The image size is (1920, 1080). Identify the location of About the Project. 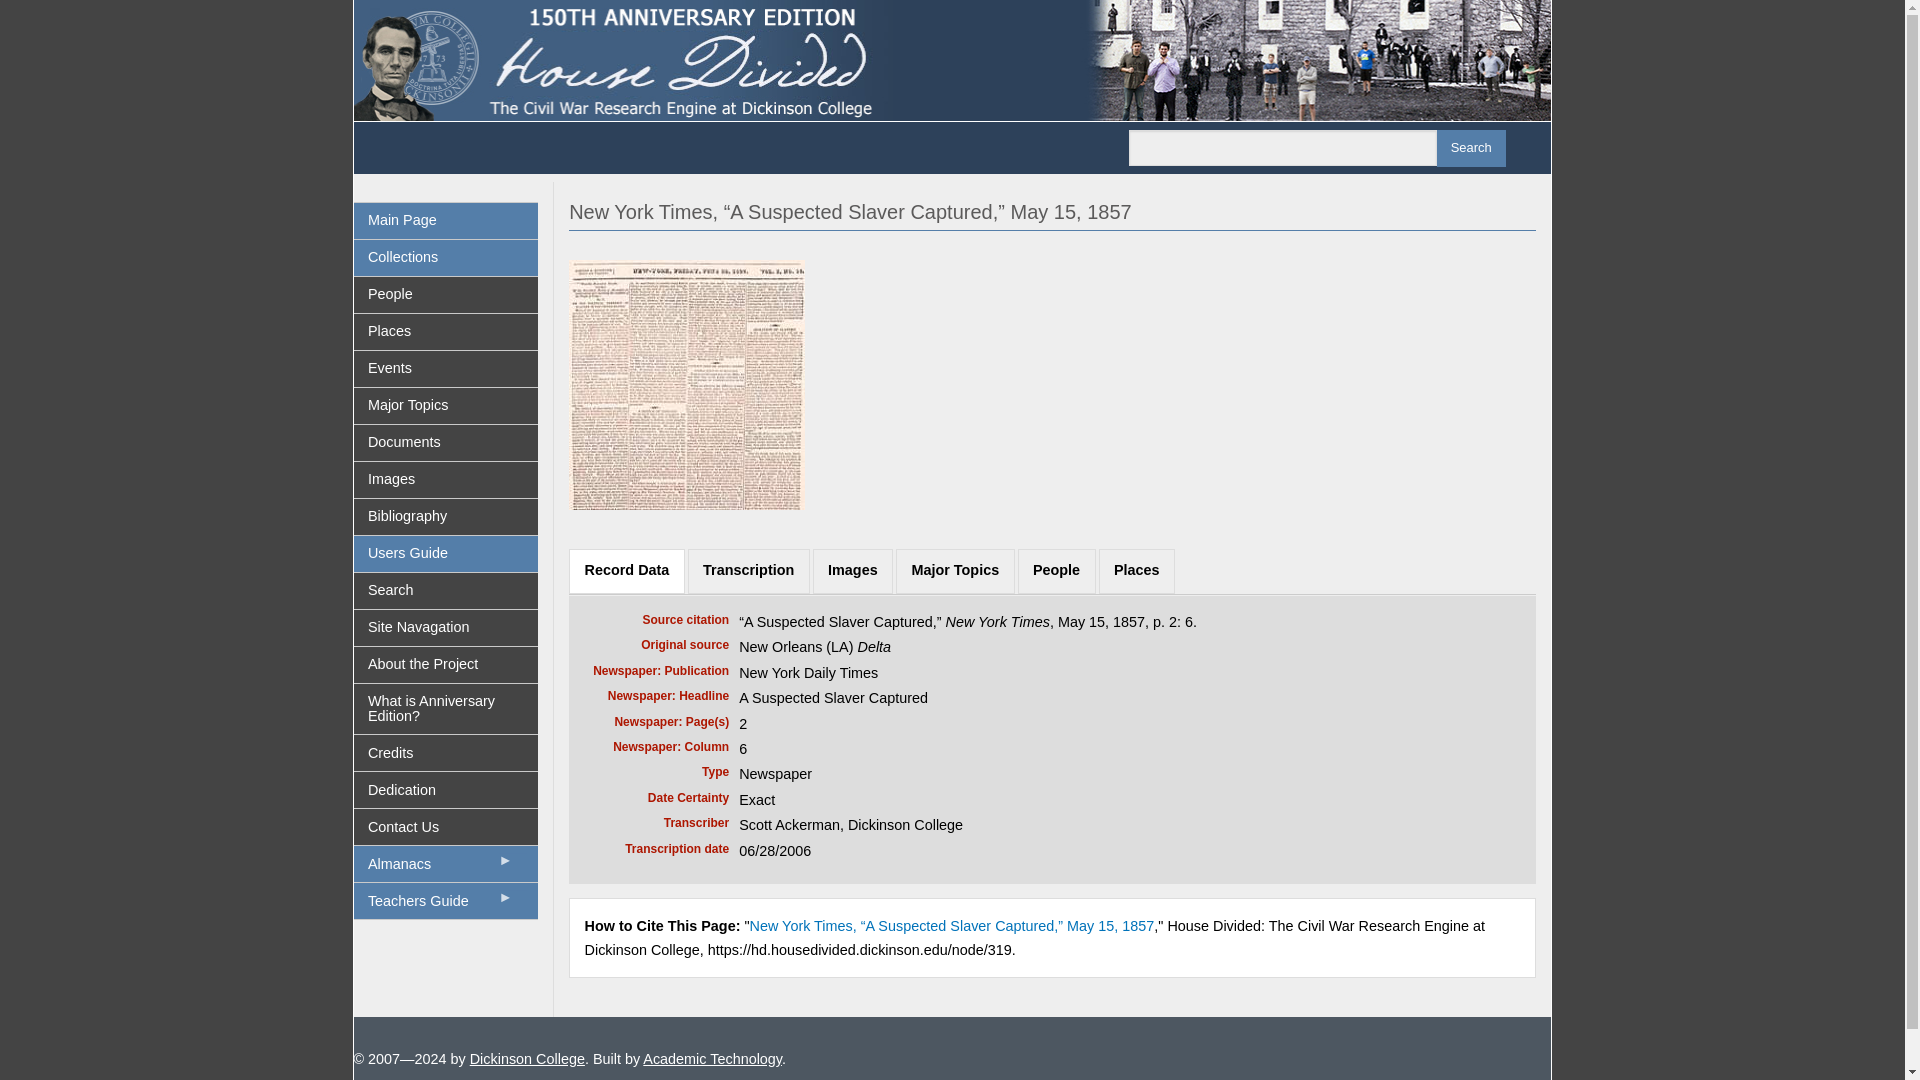
(446, 664).